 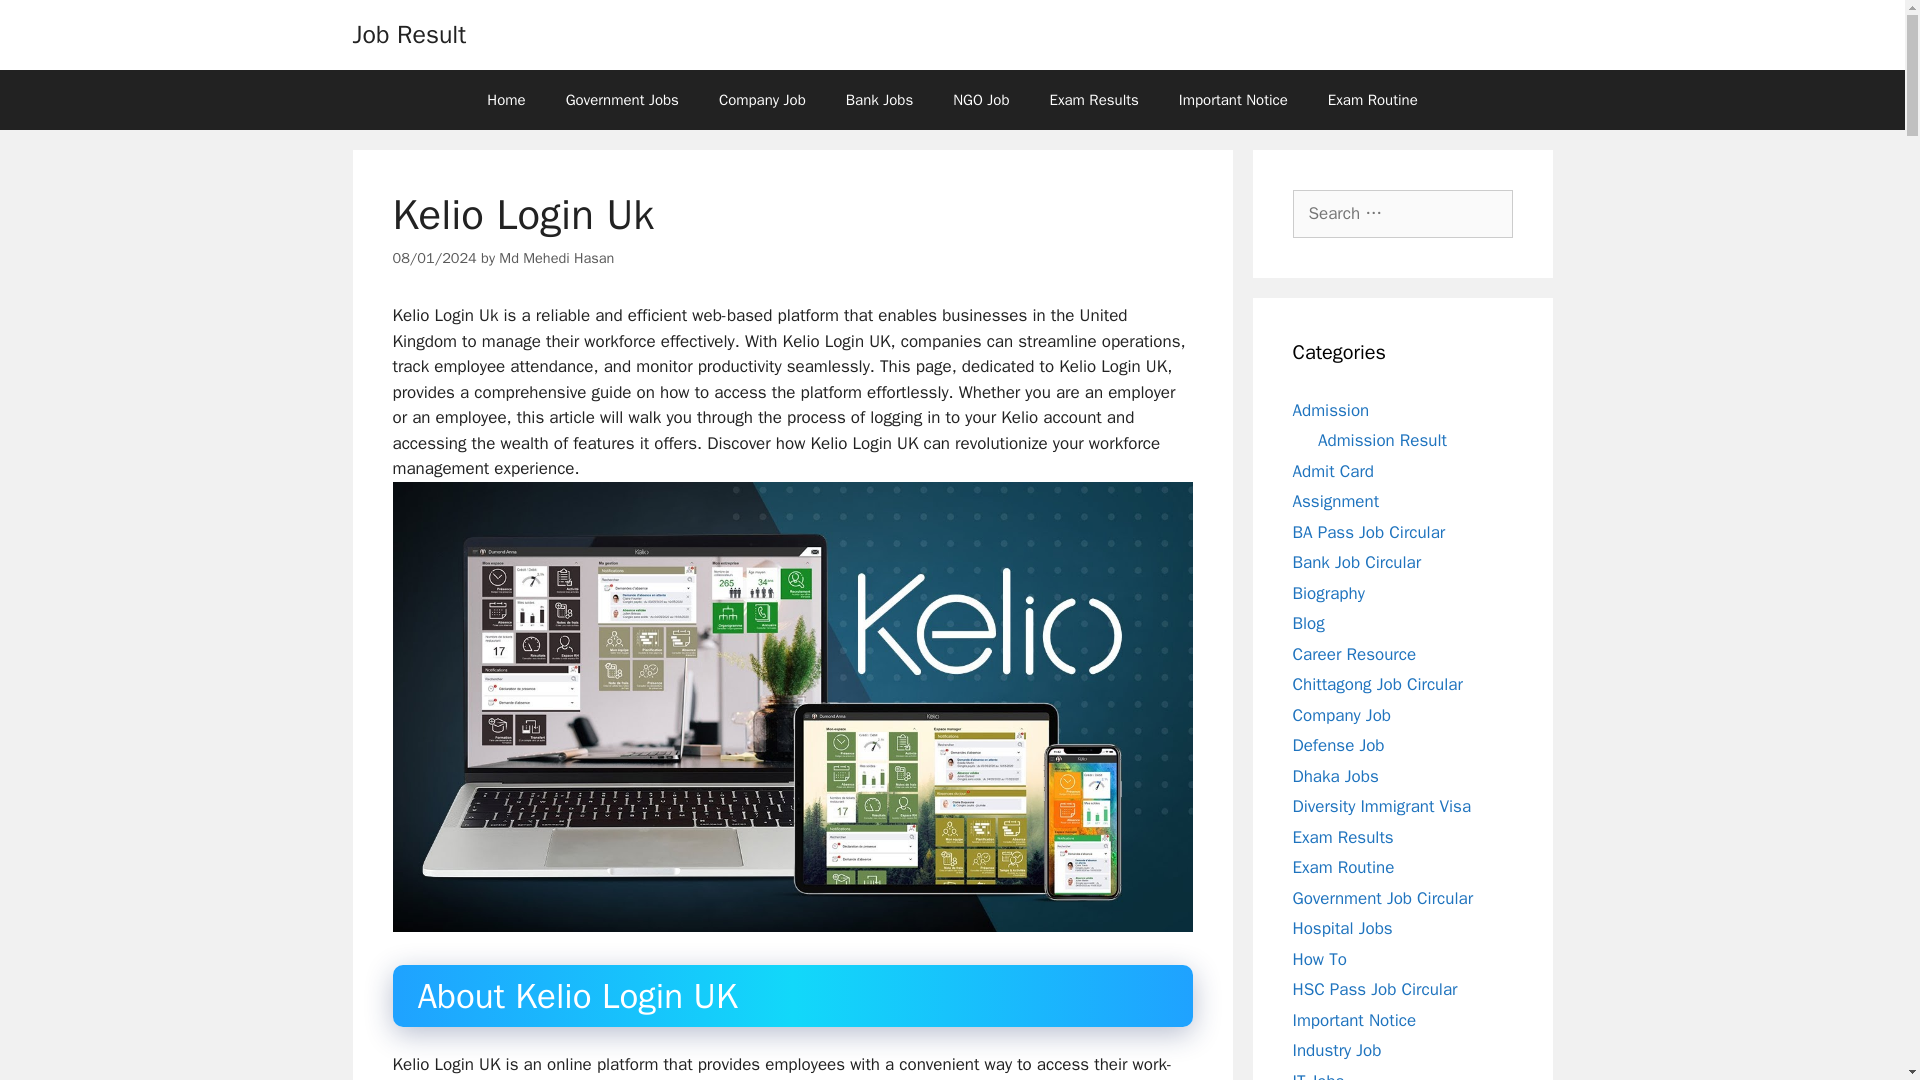 I want to click on Exam Results, so click(x=1094, y=100).